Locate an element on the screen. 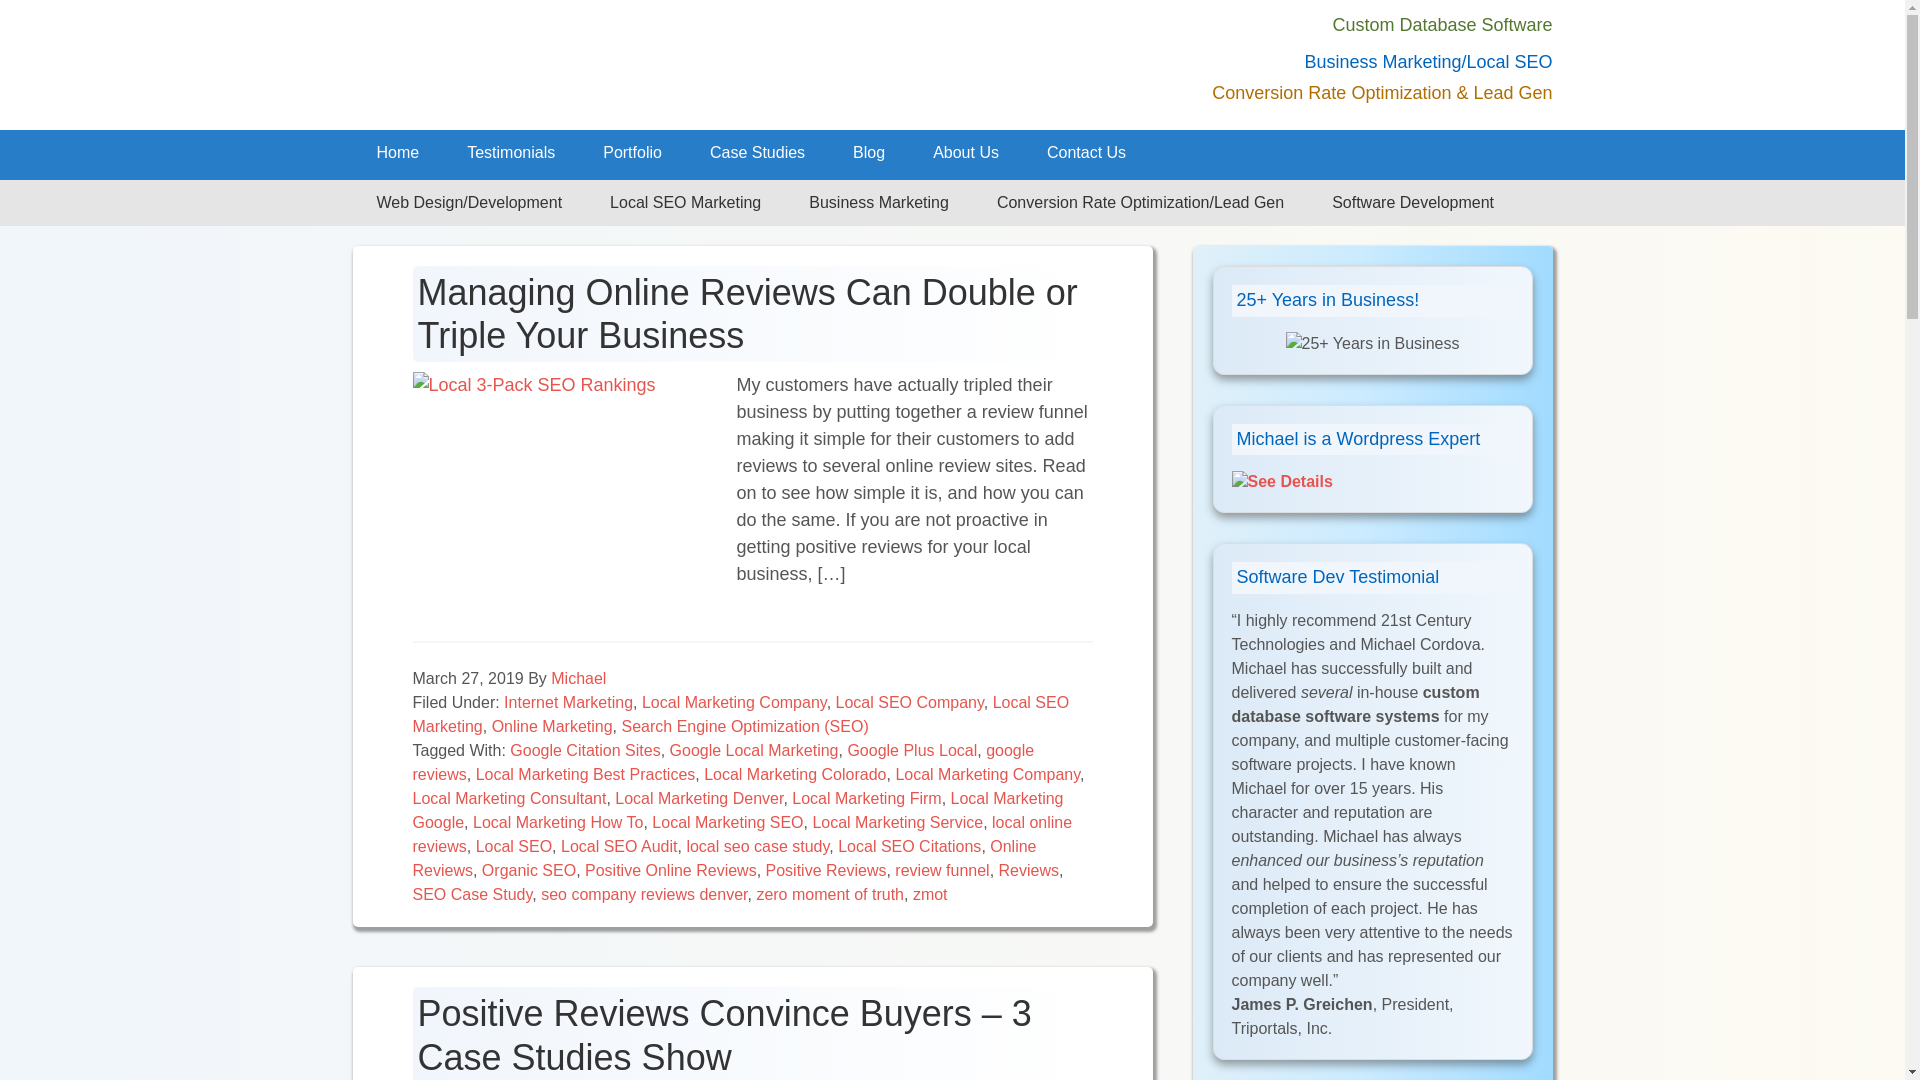 This screenshot has width=1920, height=1080. Online Reviews is located at coordinates (724, 858).